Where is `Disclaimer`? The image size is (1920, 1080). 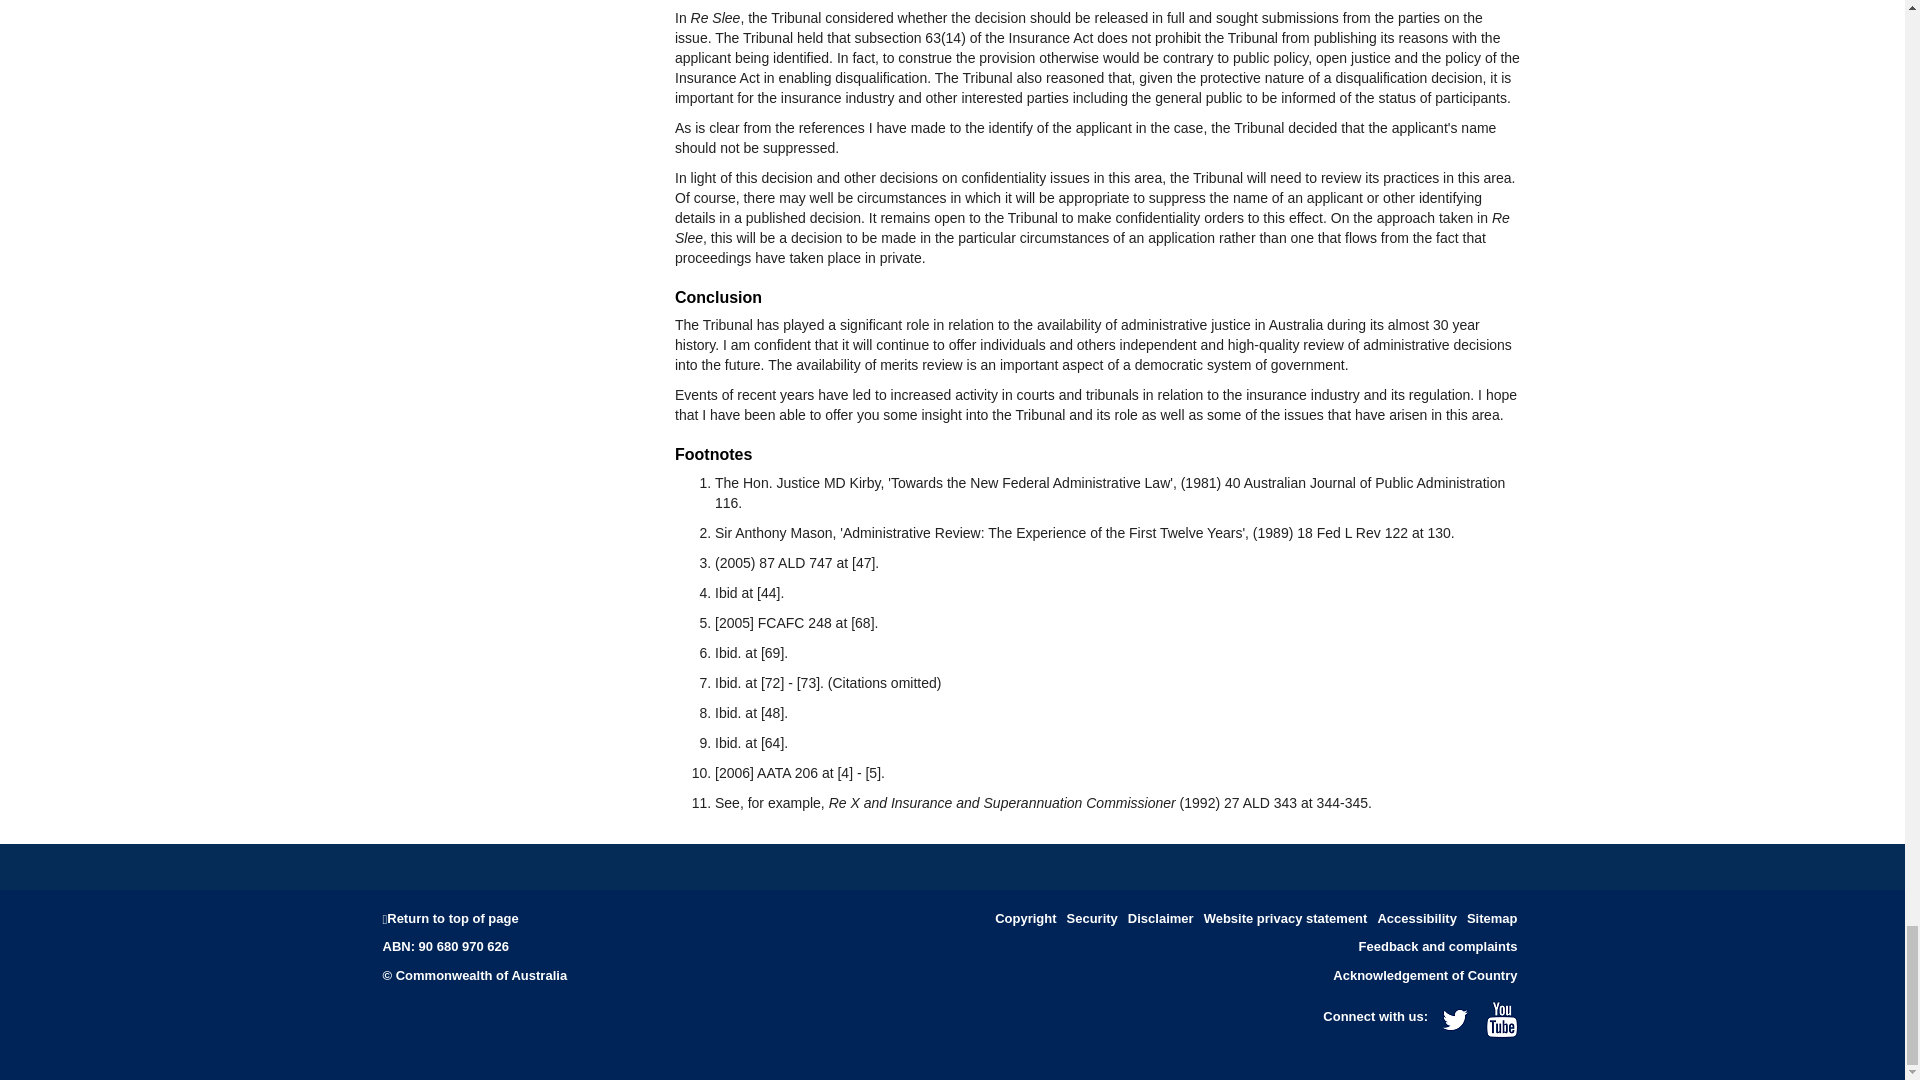 Disclaimer is located at coordinates (1161, 918).